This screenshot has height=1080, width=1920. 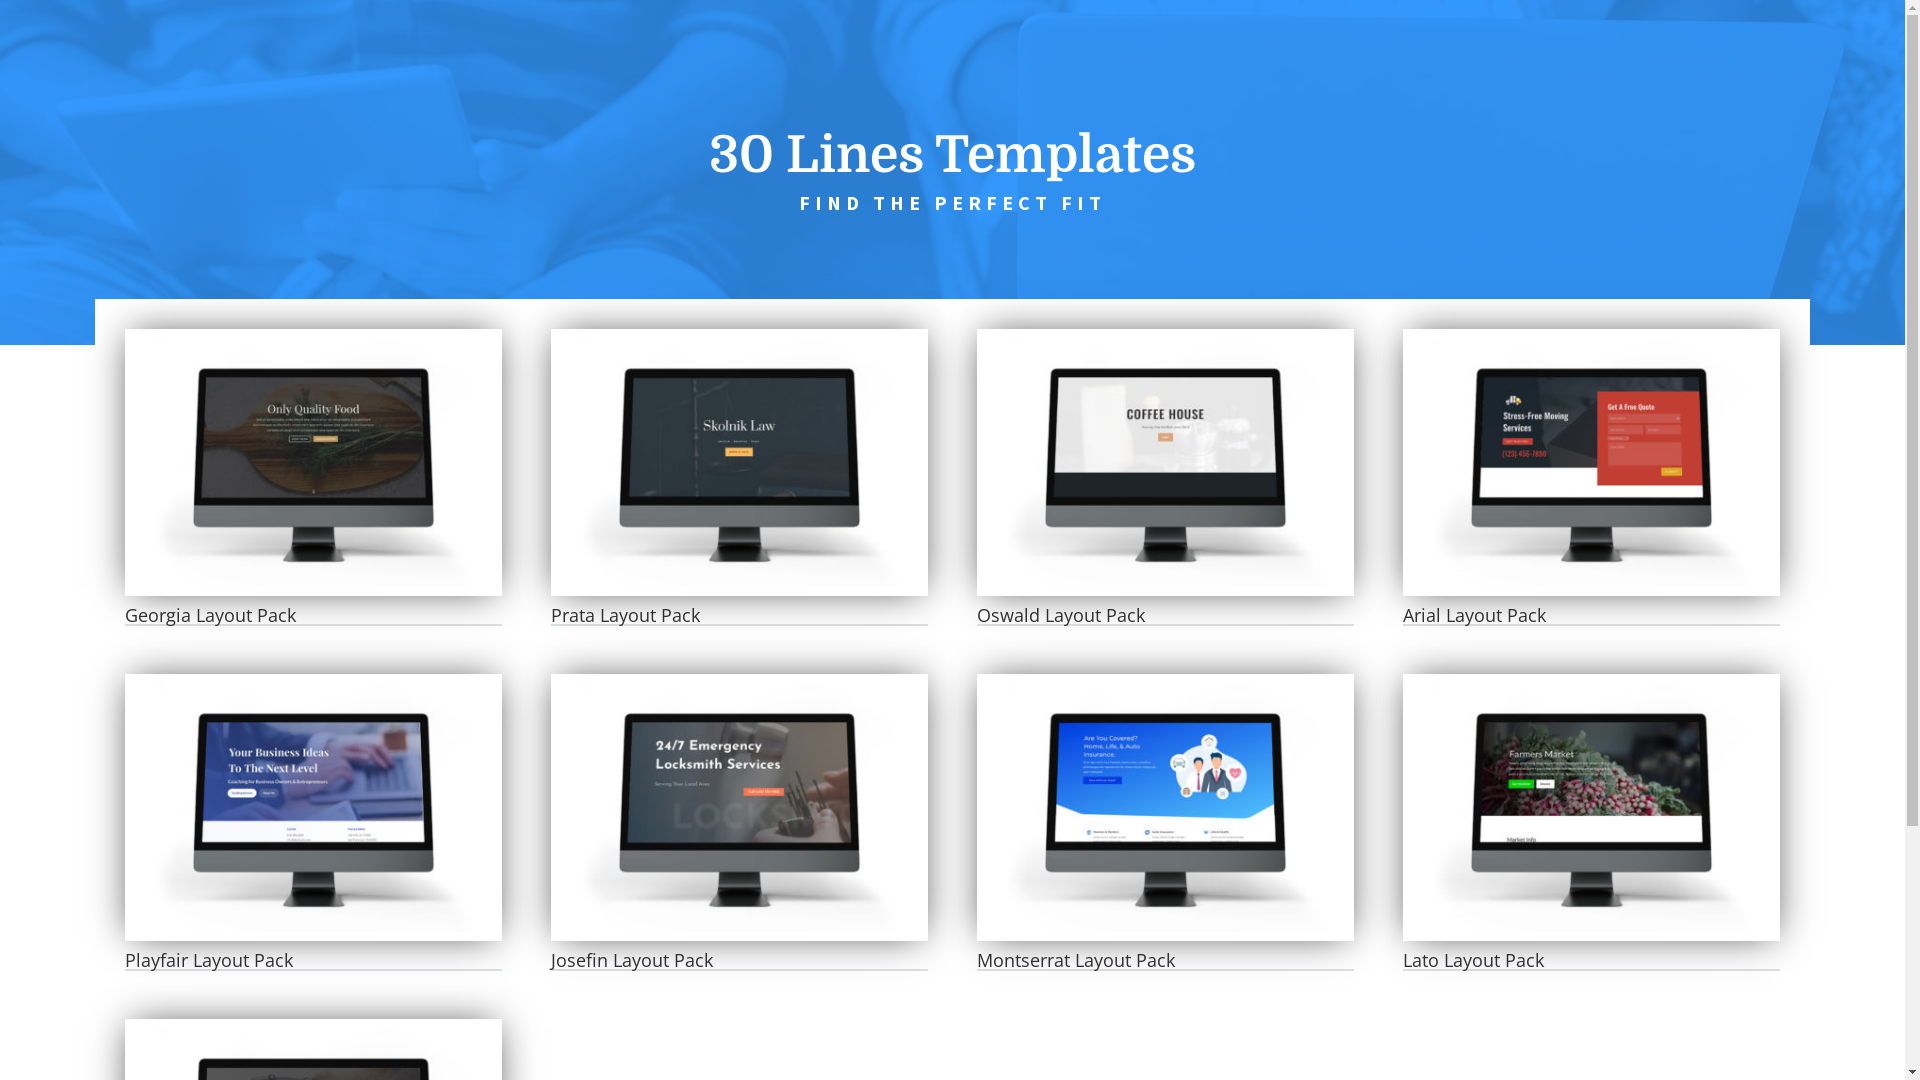 What do you see at coordinates (1061, 615) in the screenshot?
I see `Oswald Layout Pack` at bounding box center [1061, 615].